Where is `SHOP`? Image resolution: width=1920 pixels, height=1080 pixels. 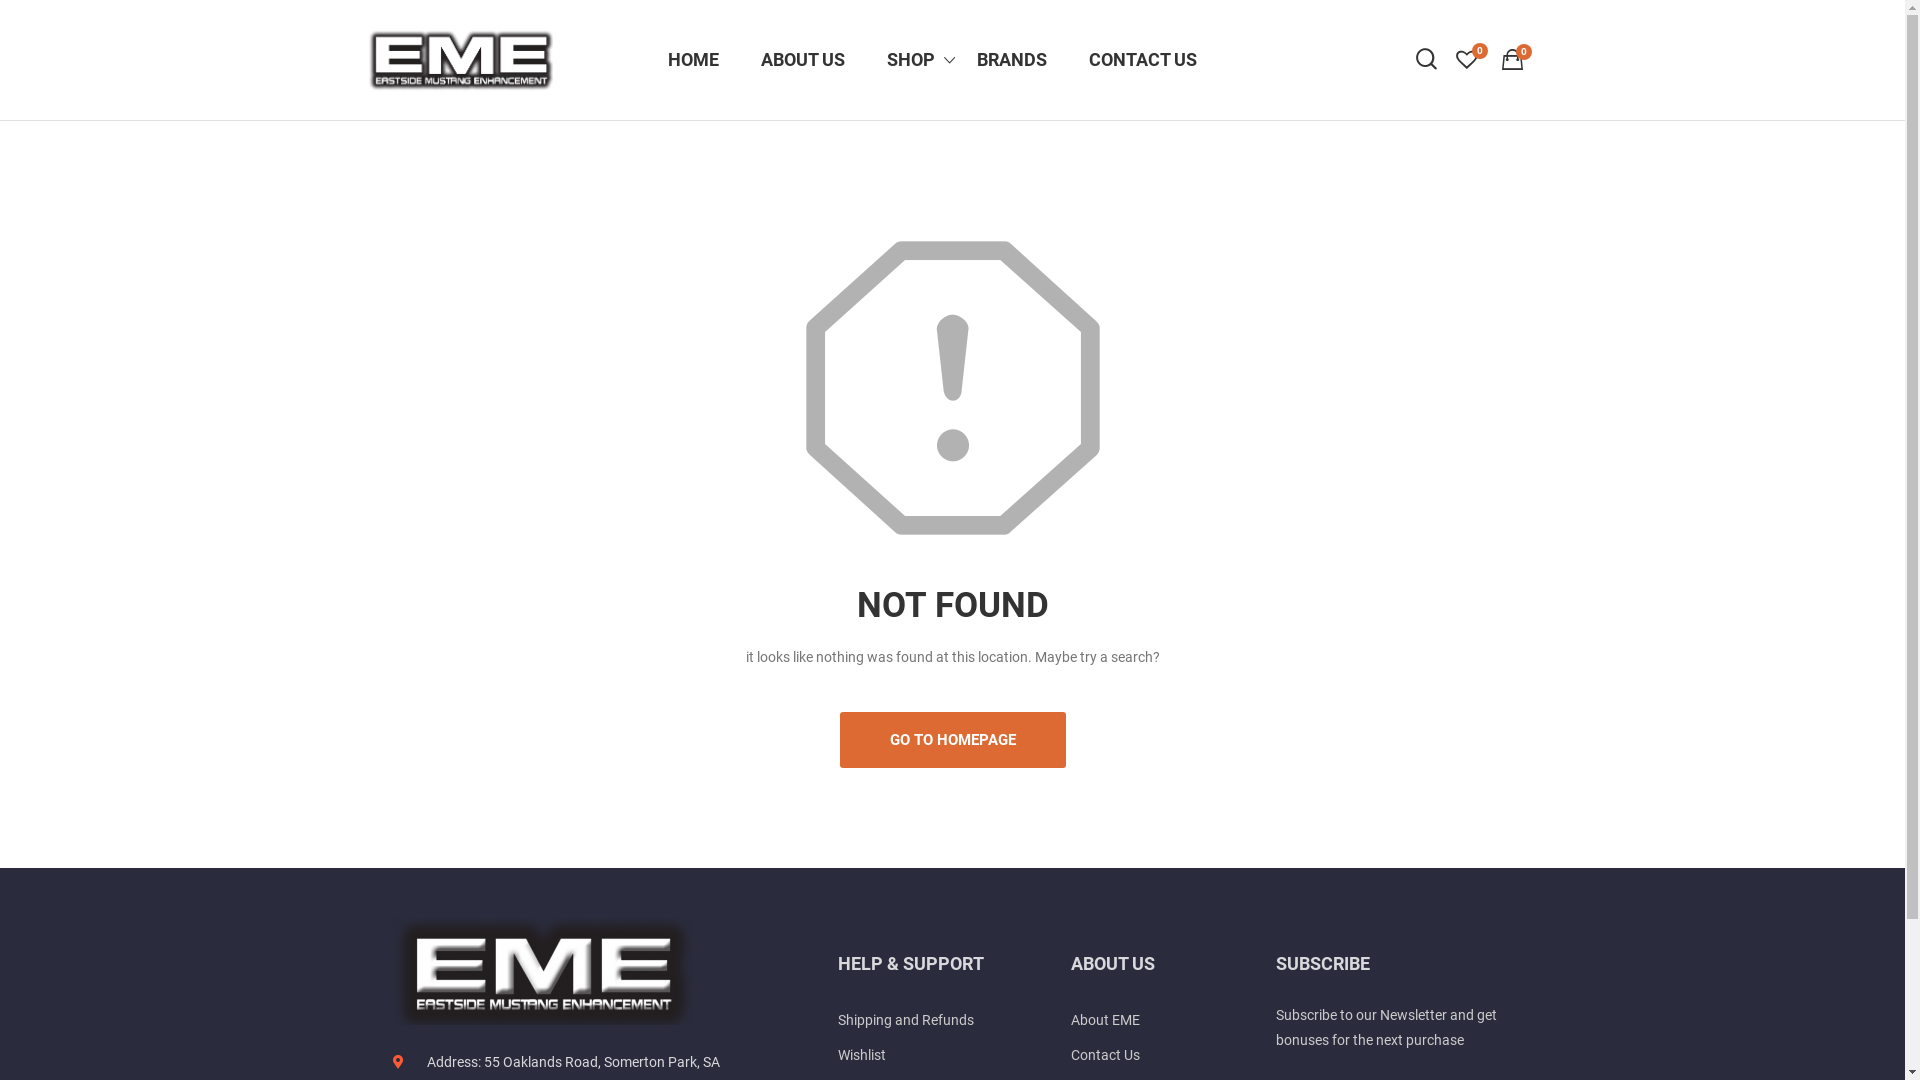
SHOP is located at coordinates (911, 60).